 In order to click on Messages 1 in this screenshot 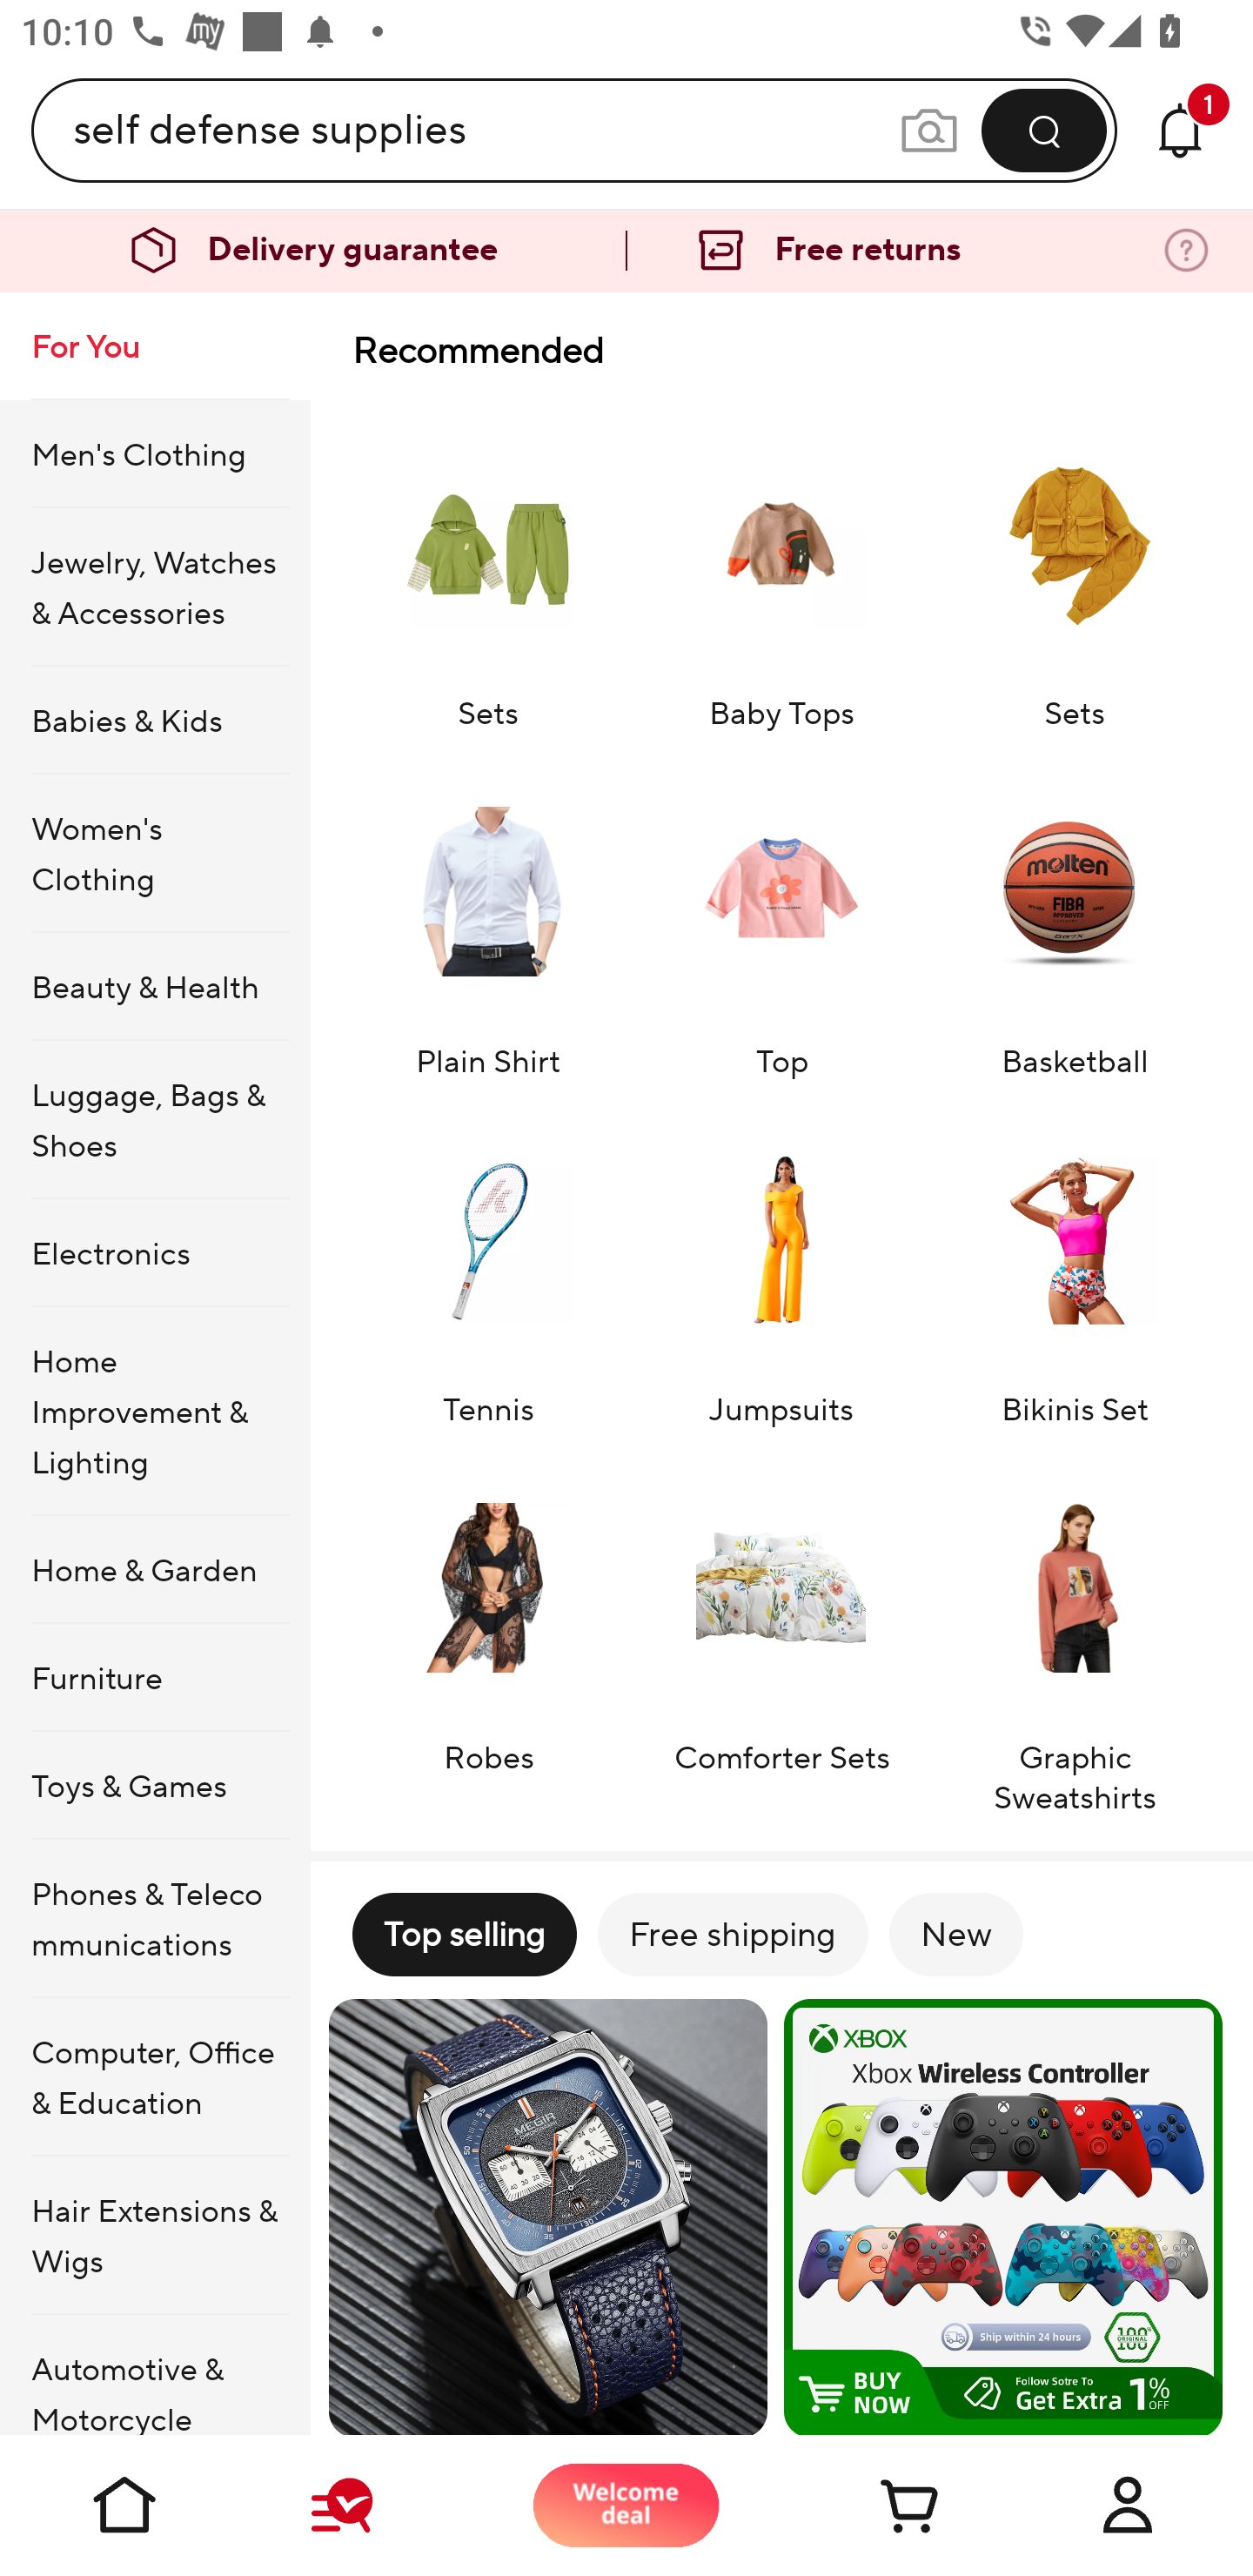, I will do `click(1180, 130)`.